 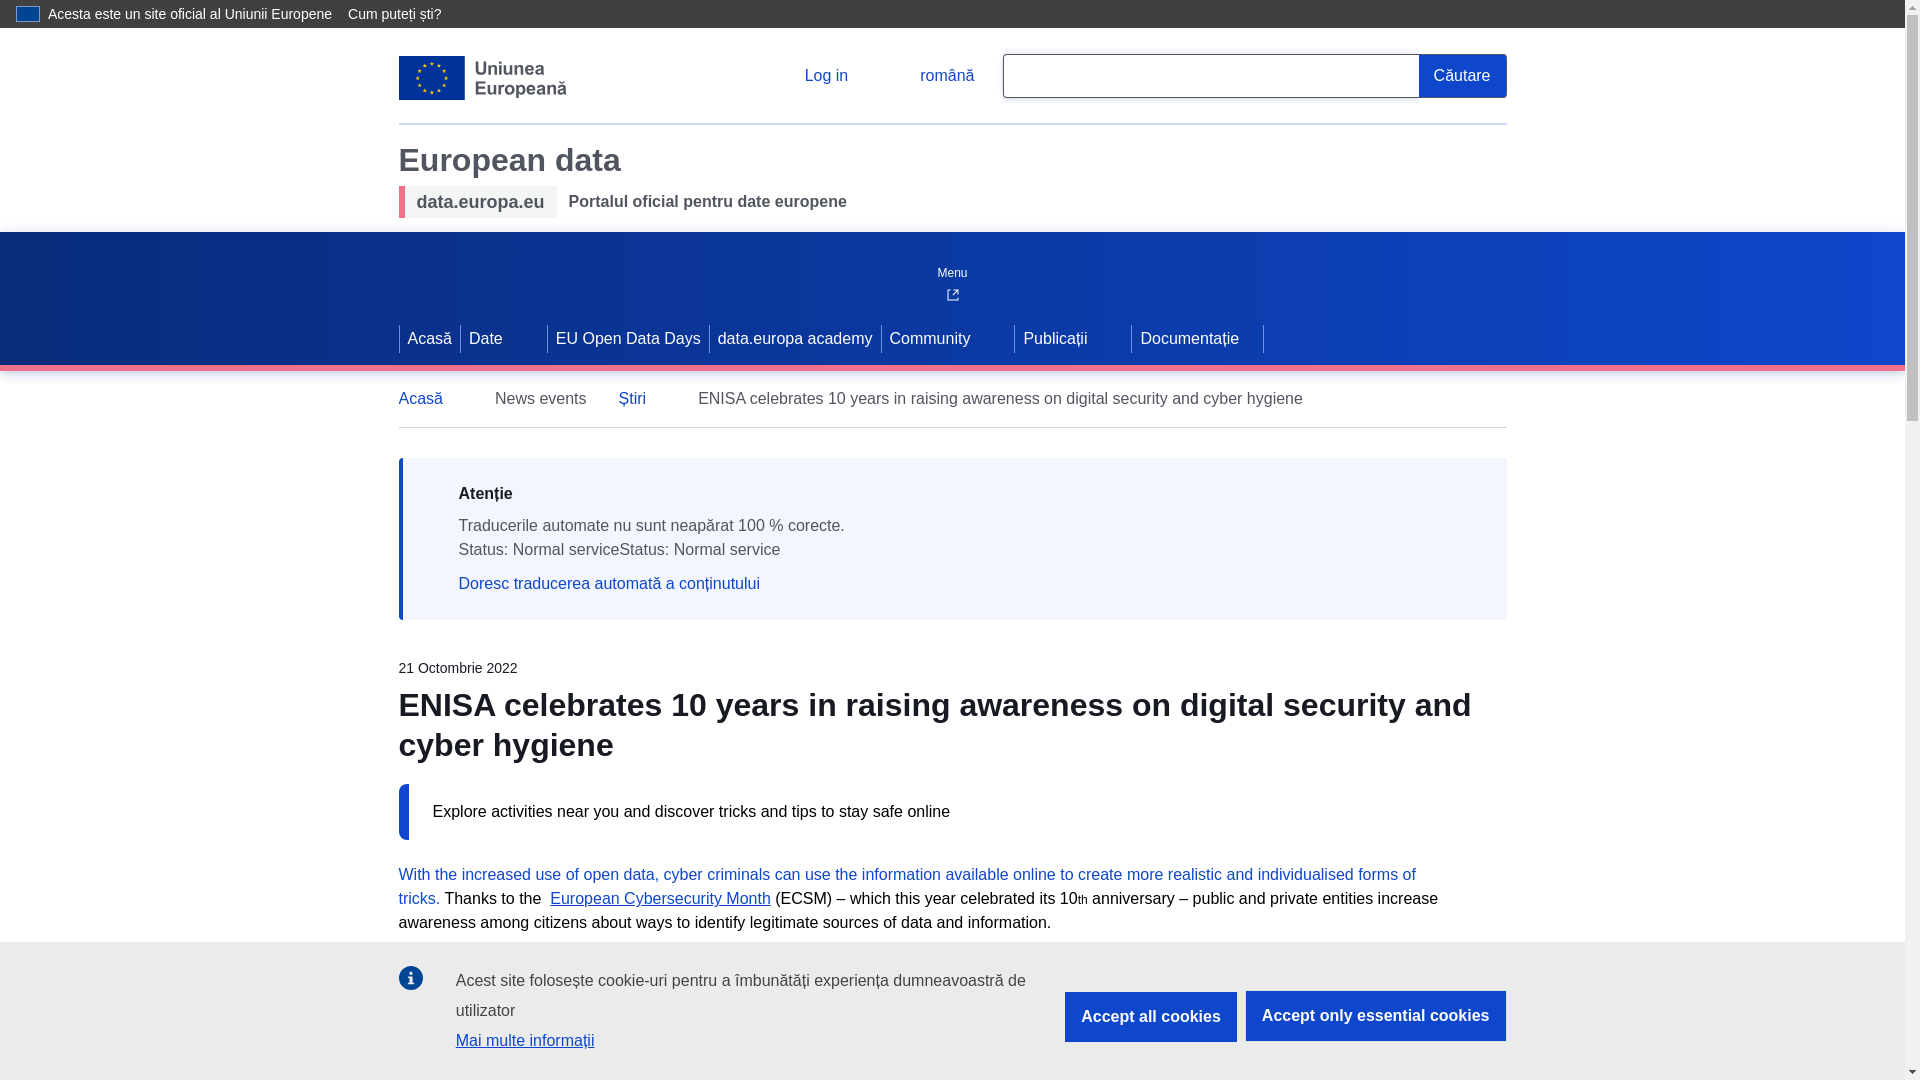 I want to click on data.europa academy, so click(x=796, y=339).